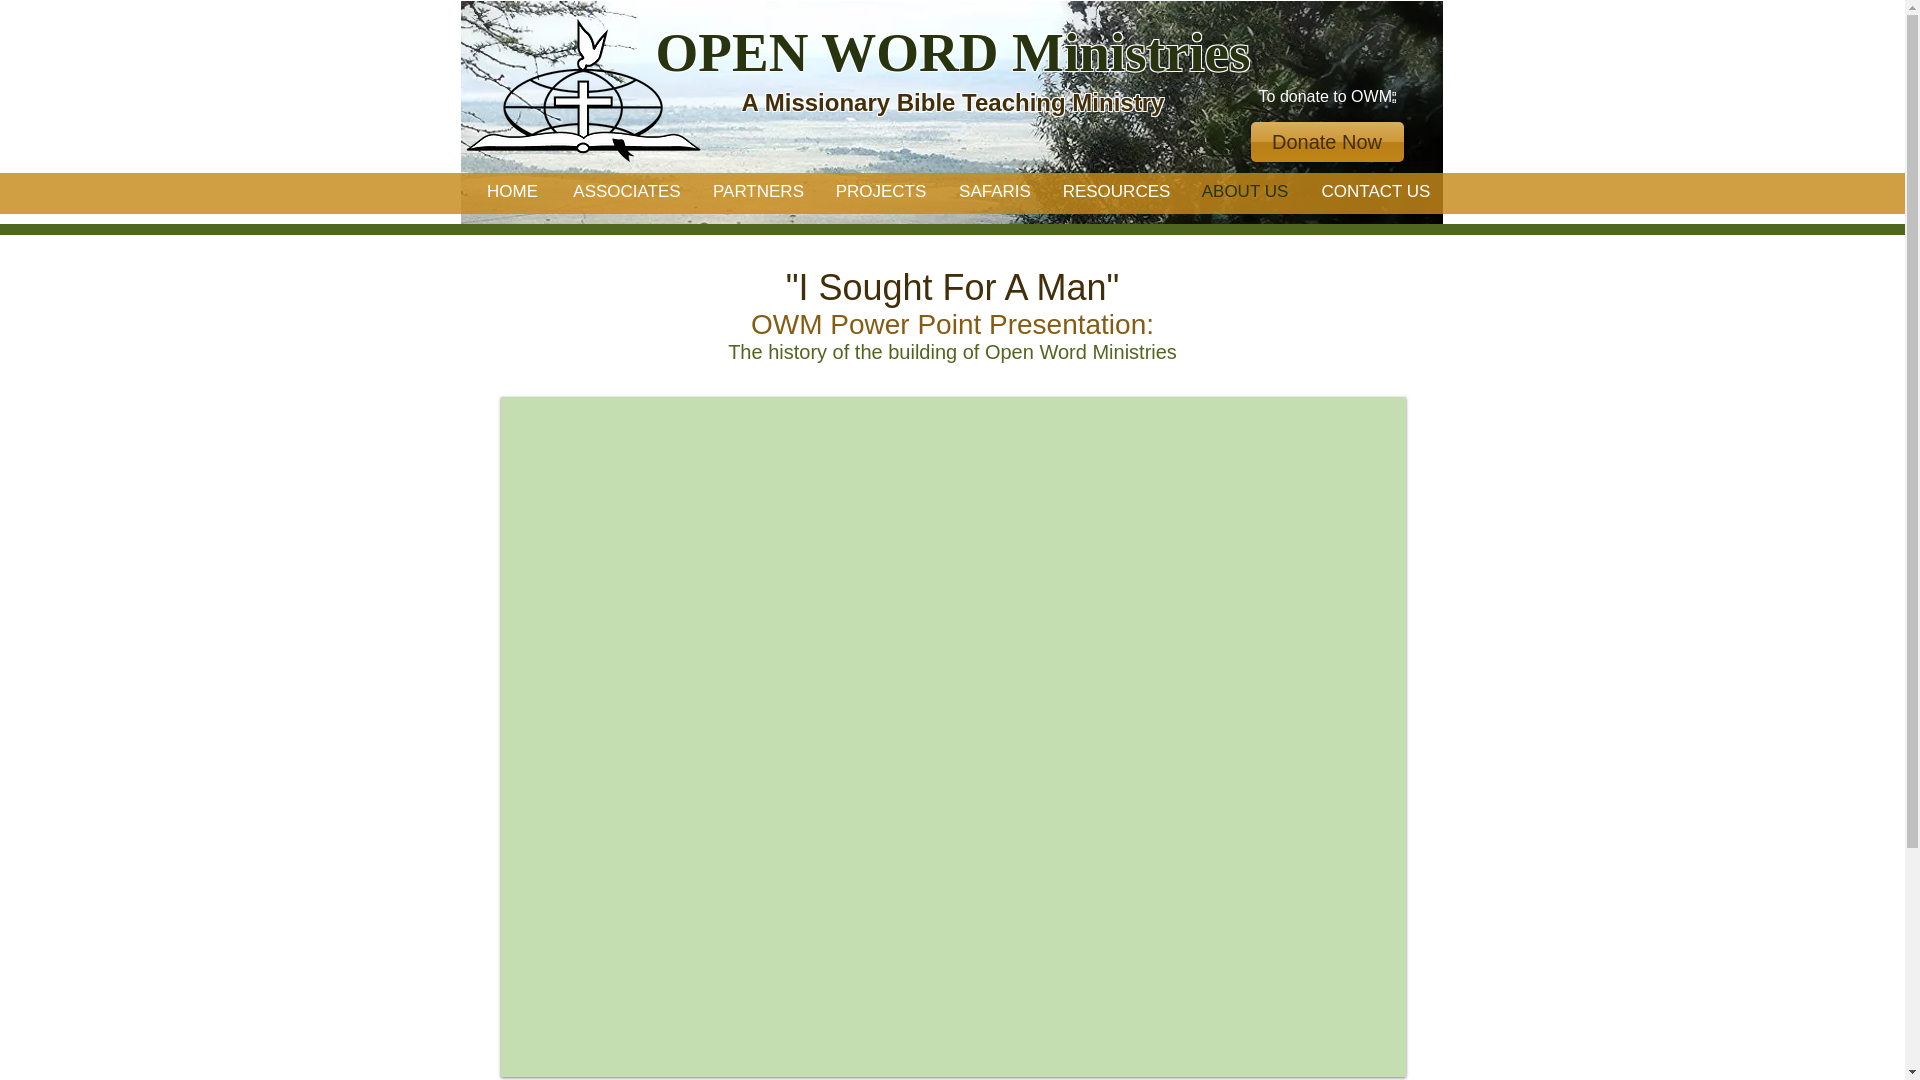  I want to click on RESOURCES, so click(1116, 191).